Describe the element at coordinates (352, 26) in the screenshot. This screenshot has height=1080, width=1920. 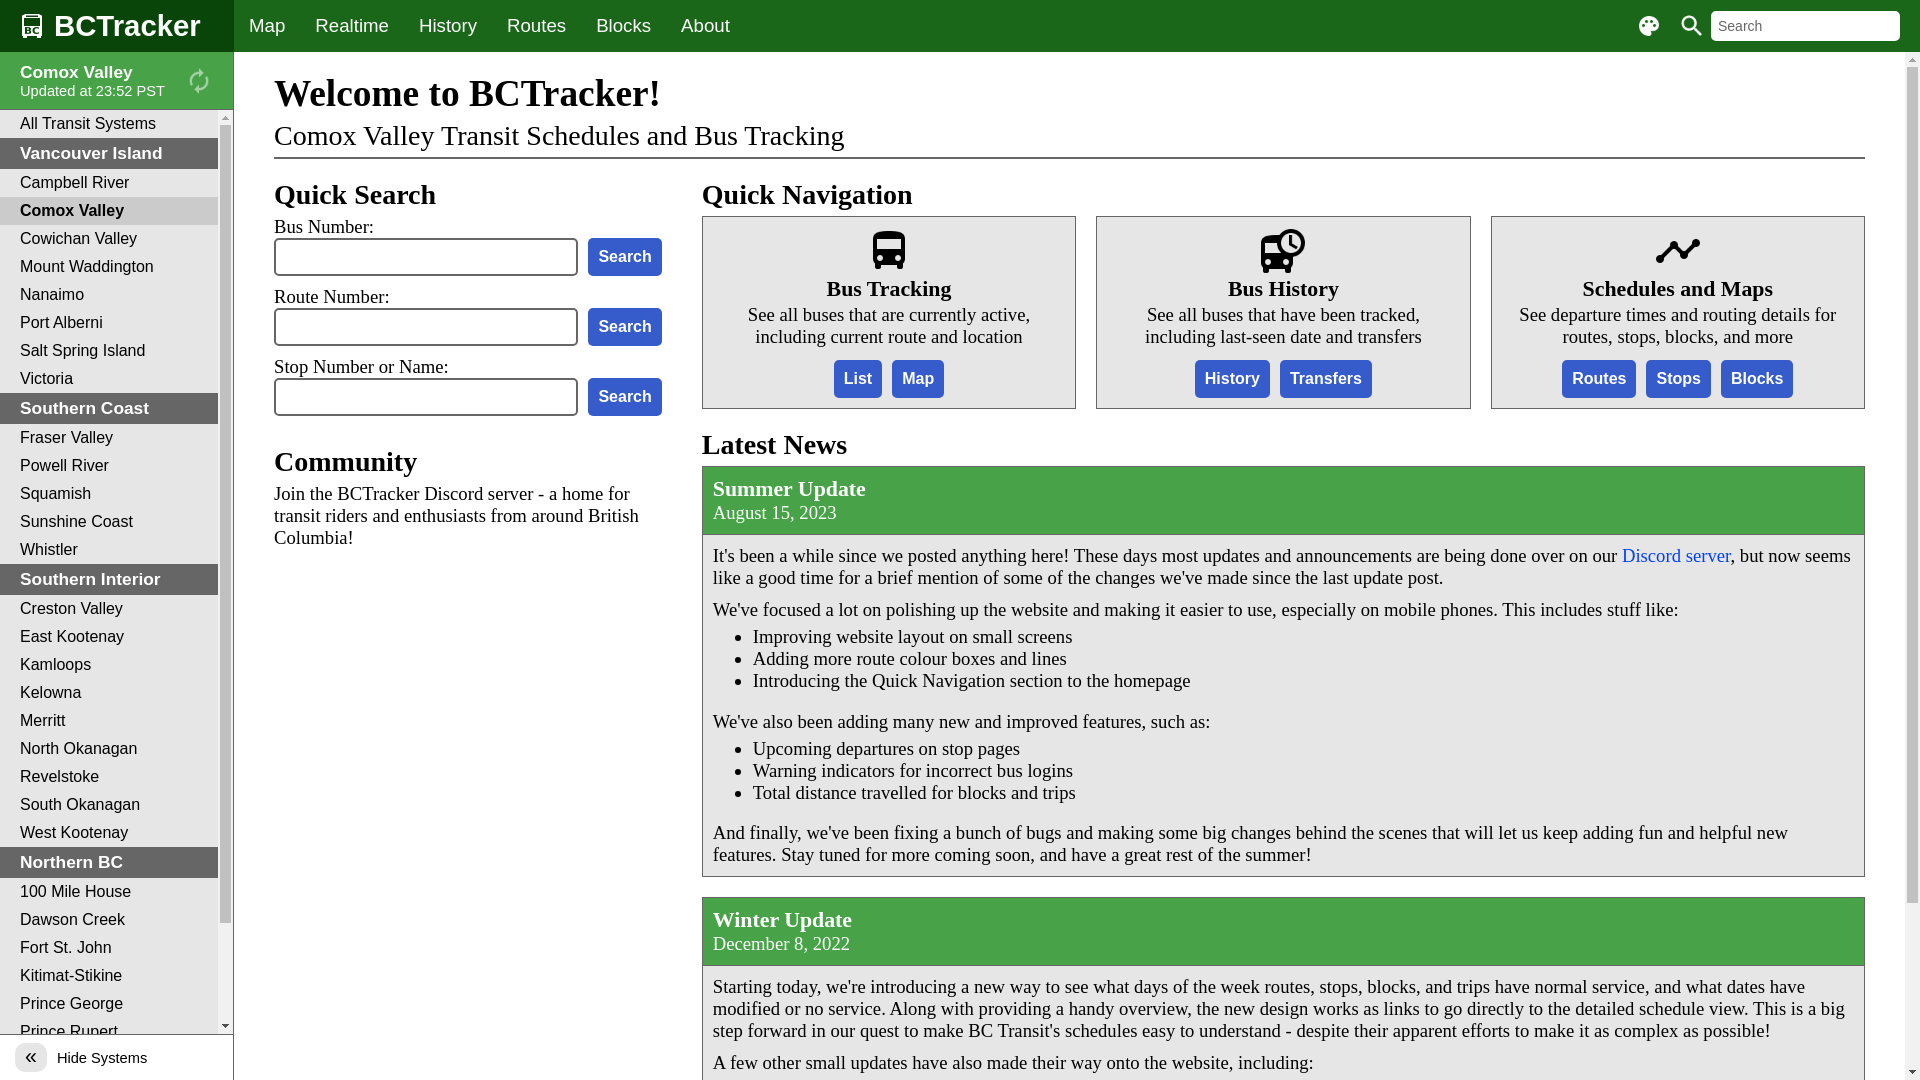
I see `Realtime` at that location.